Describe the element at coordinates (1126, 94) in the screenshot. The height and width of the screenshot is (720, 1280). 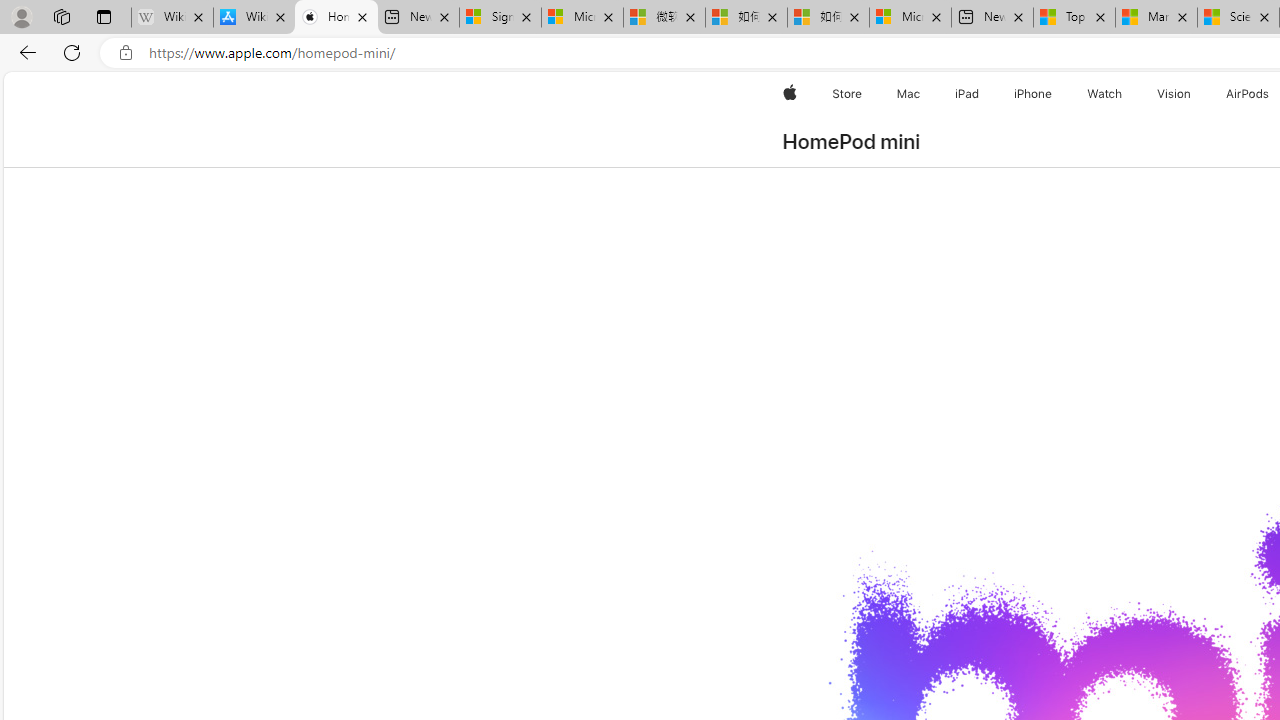
I see `Watch menu` at that location.